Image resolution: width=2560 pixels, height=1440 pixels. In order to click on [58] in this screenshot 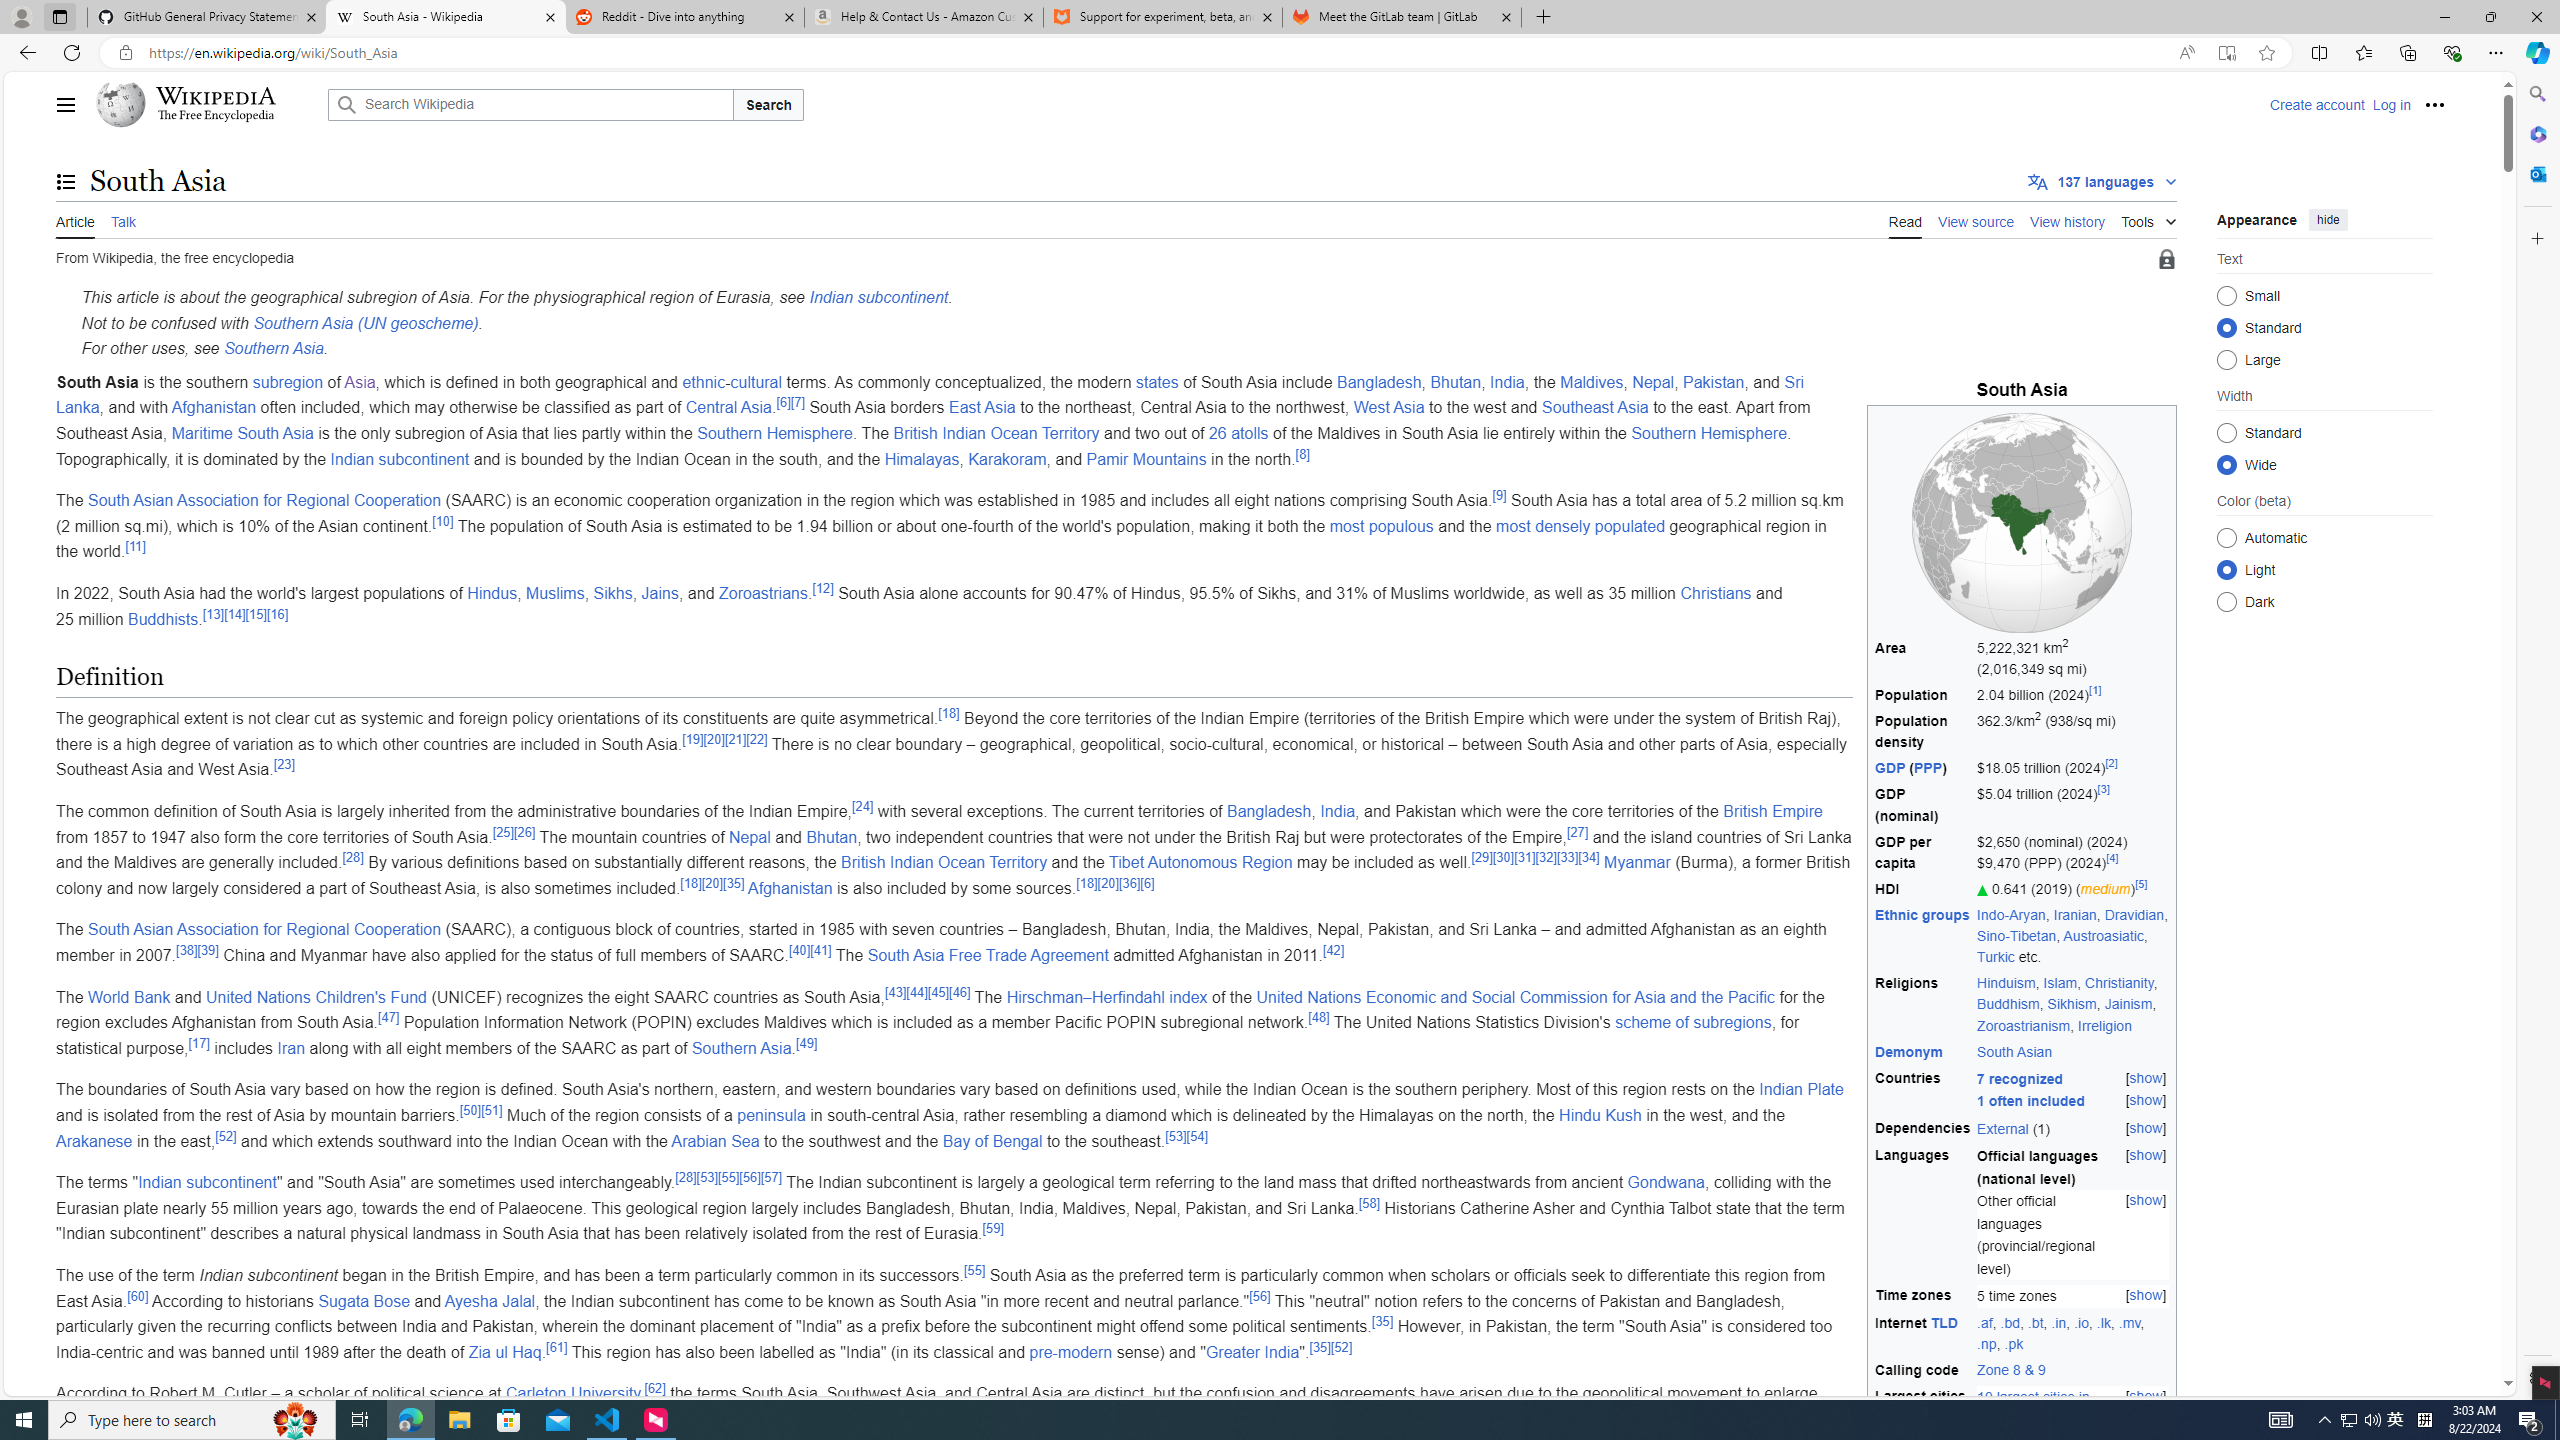, I will do `click(1368, 1203)`.